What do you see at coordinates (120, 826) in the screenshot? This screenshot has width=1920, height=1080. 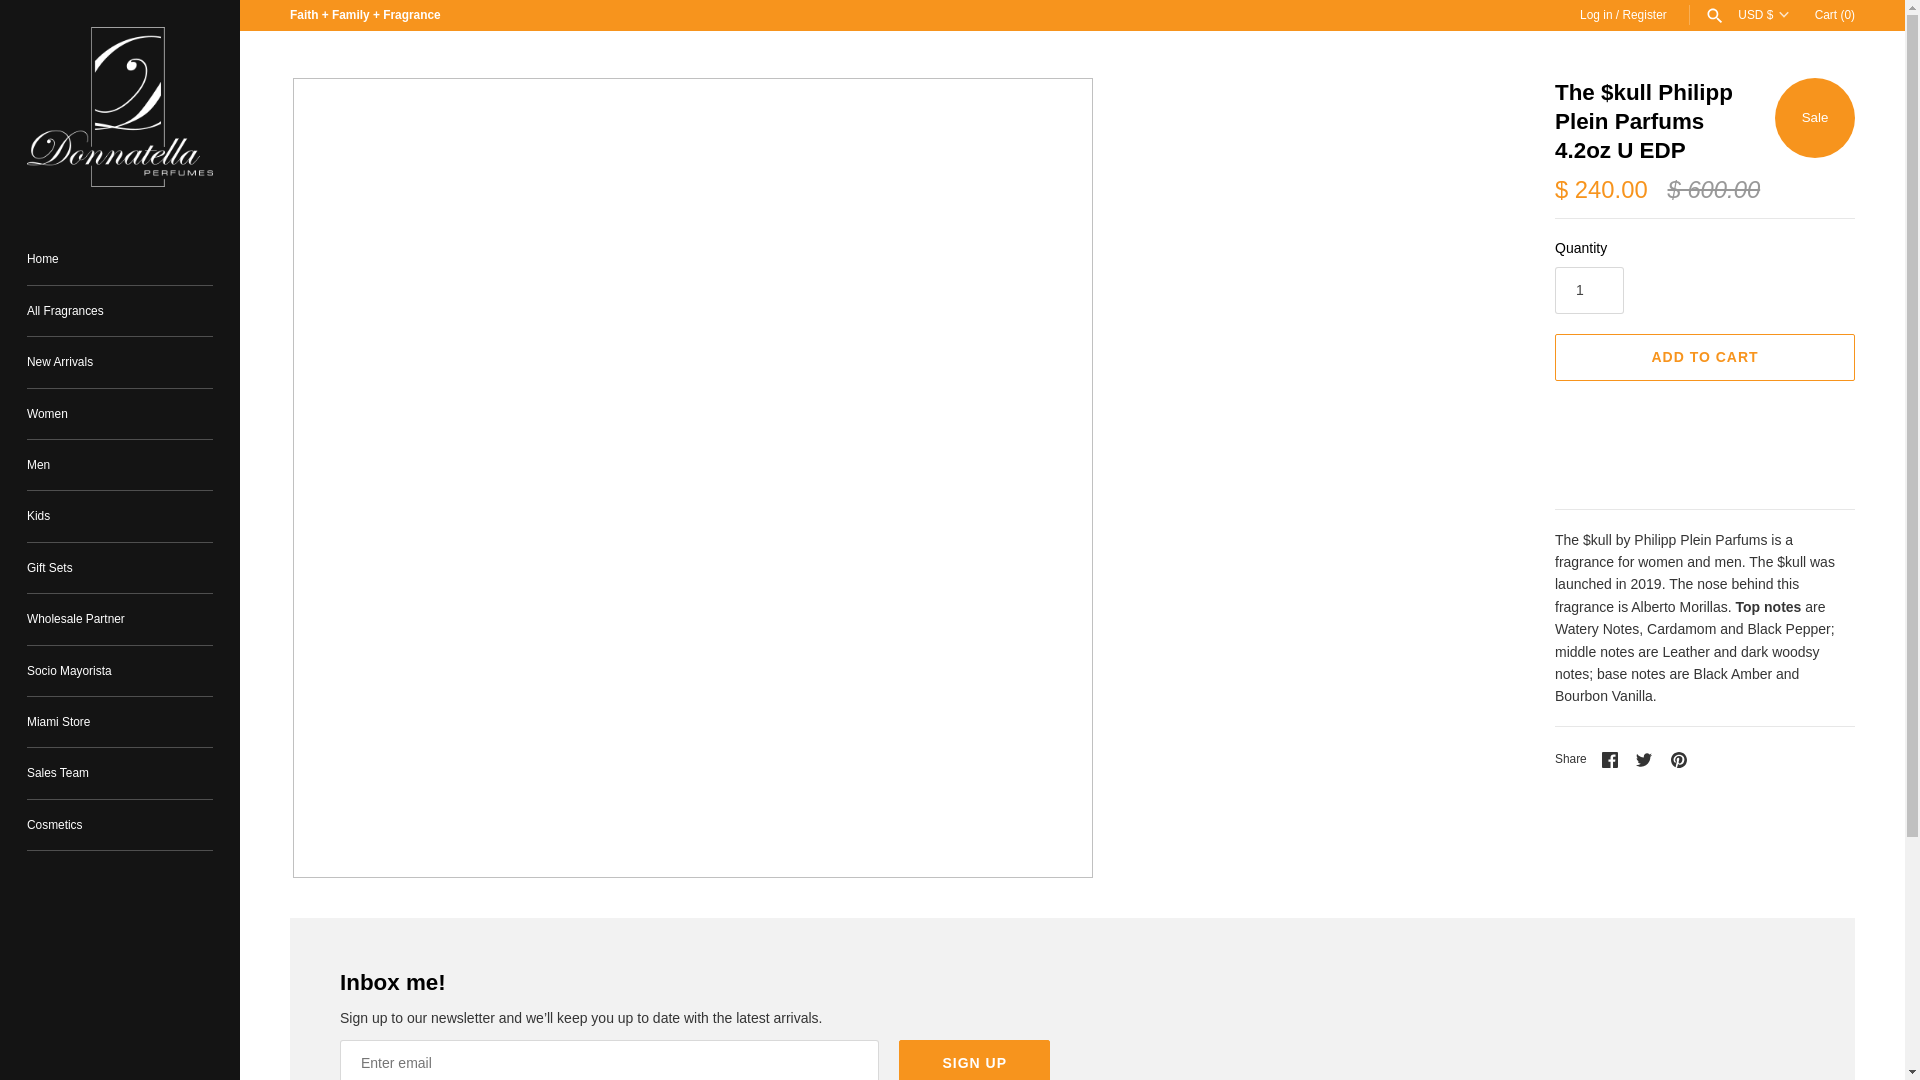 I see `Cosmetics` at bounding box center [120, 826].